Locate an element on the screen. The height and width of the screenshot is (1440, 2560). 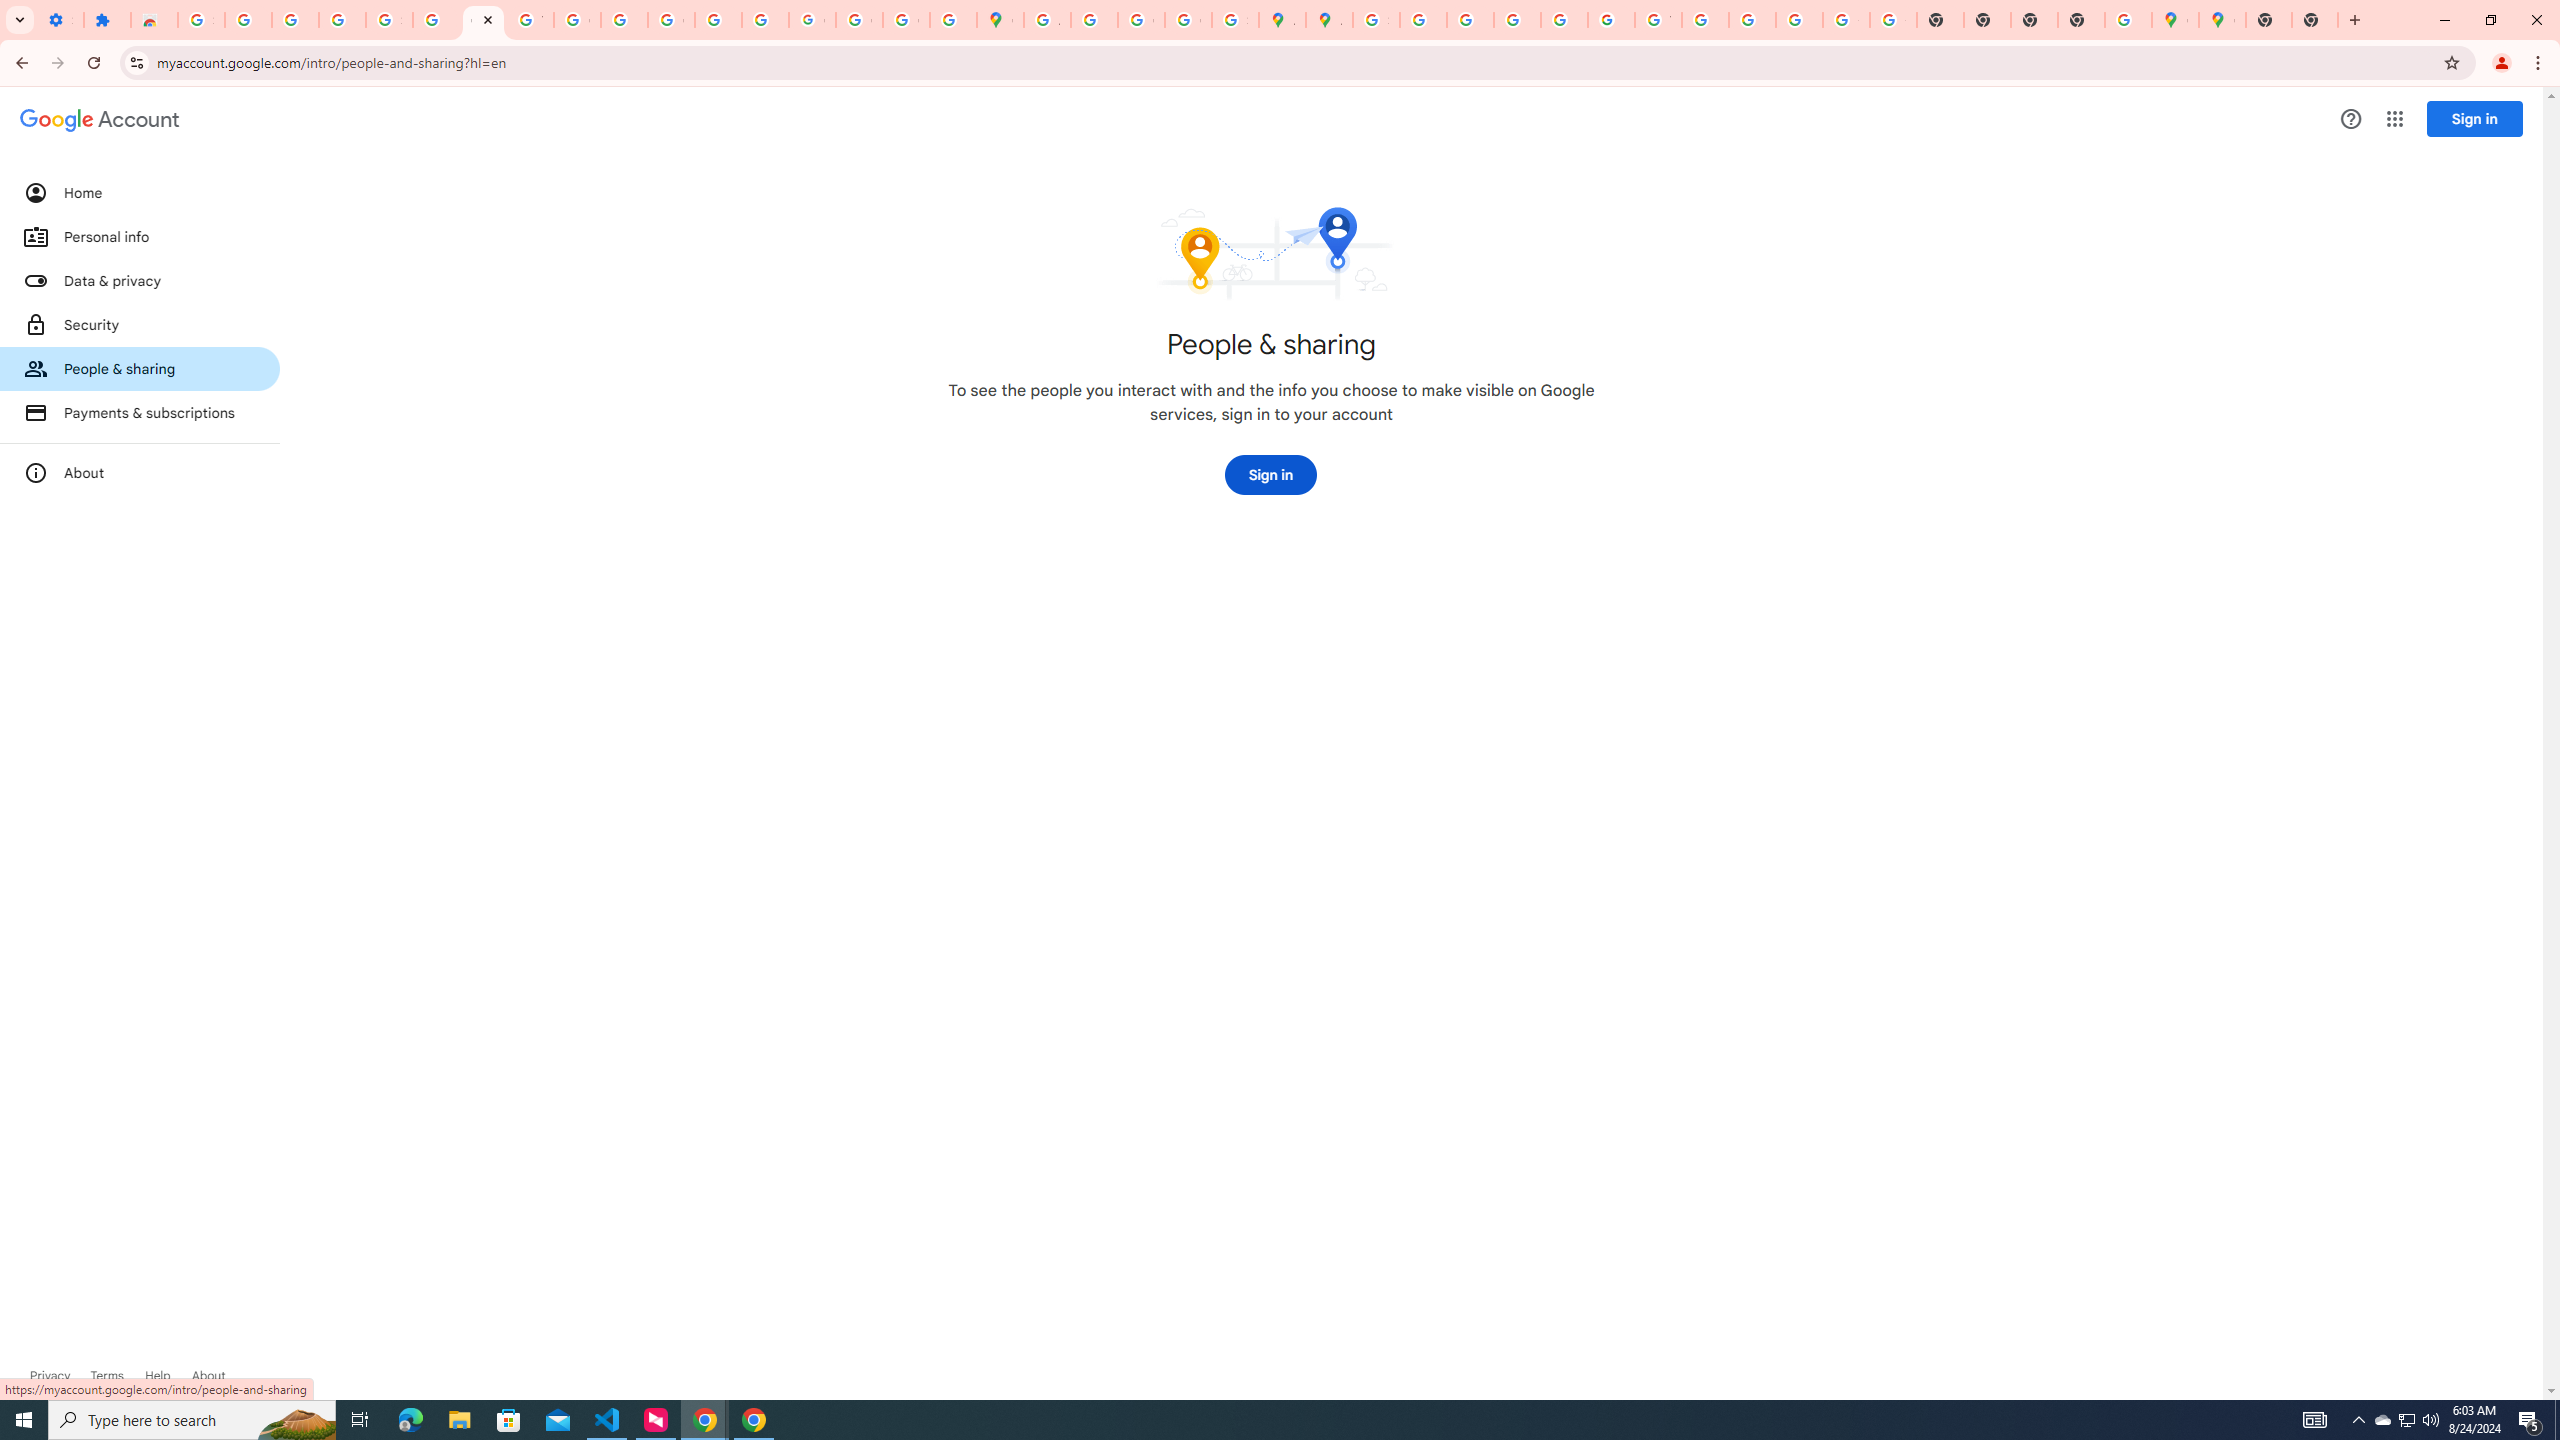
Use Google Maps in Space - Google Maps Help is located at coordinates (2128, 20).